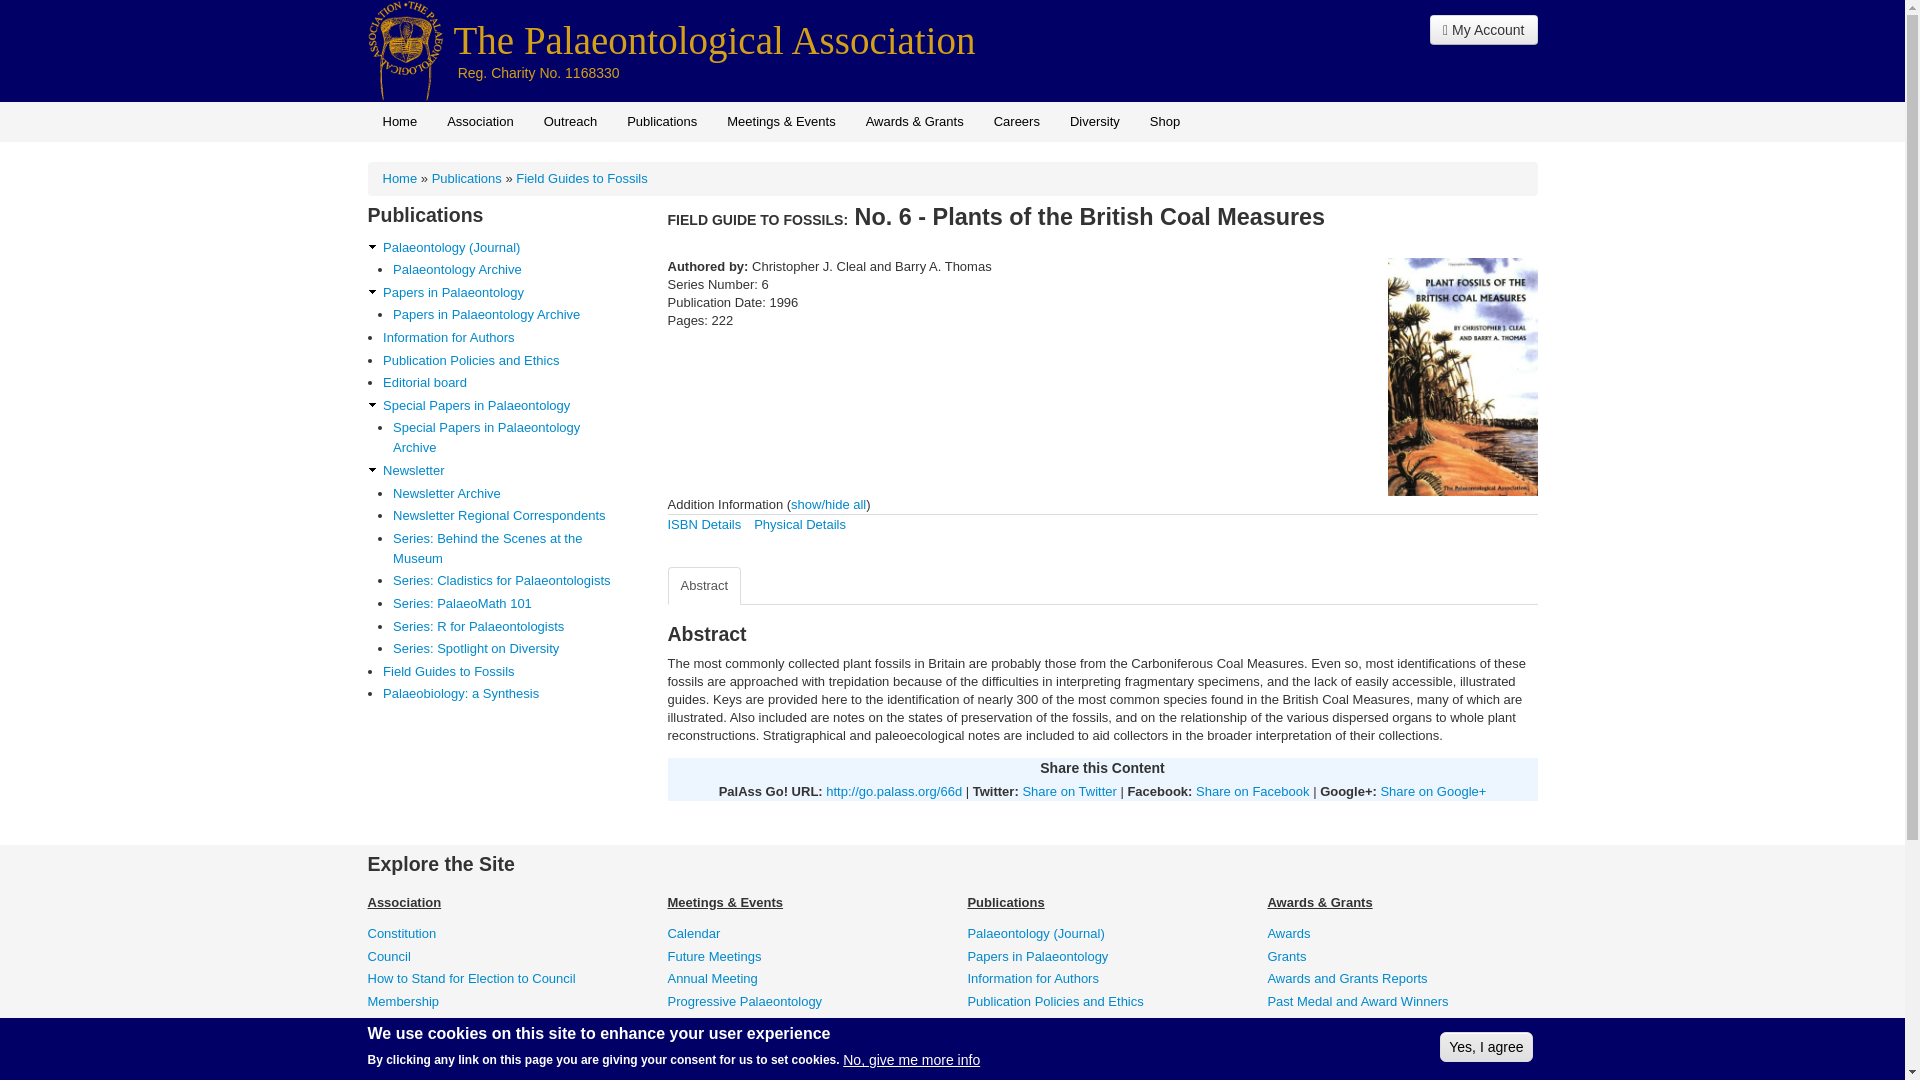  I want to click on Publications, so click(466, 178).